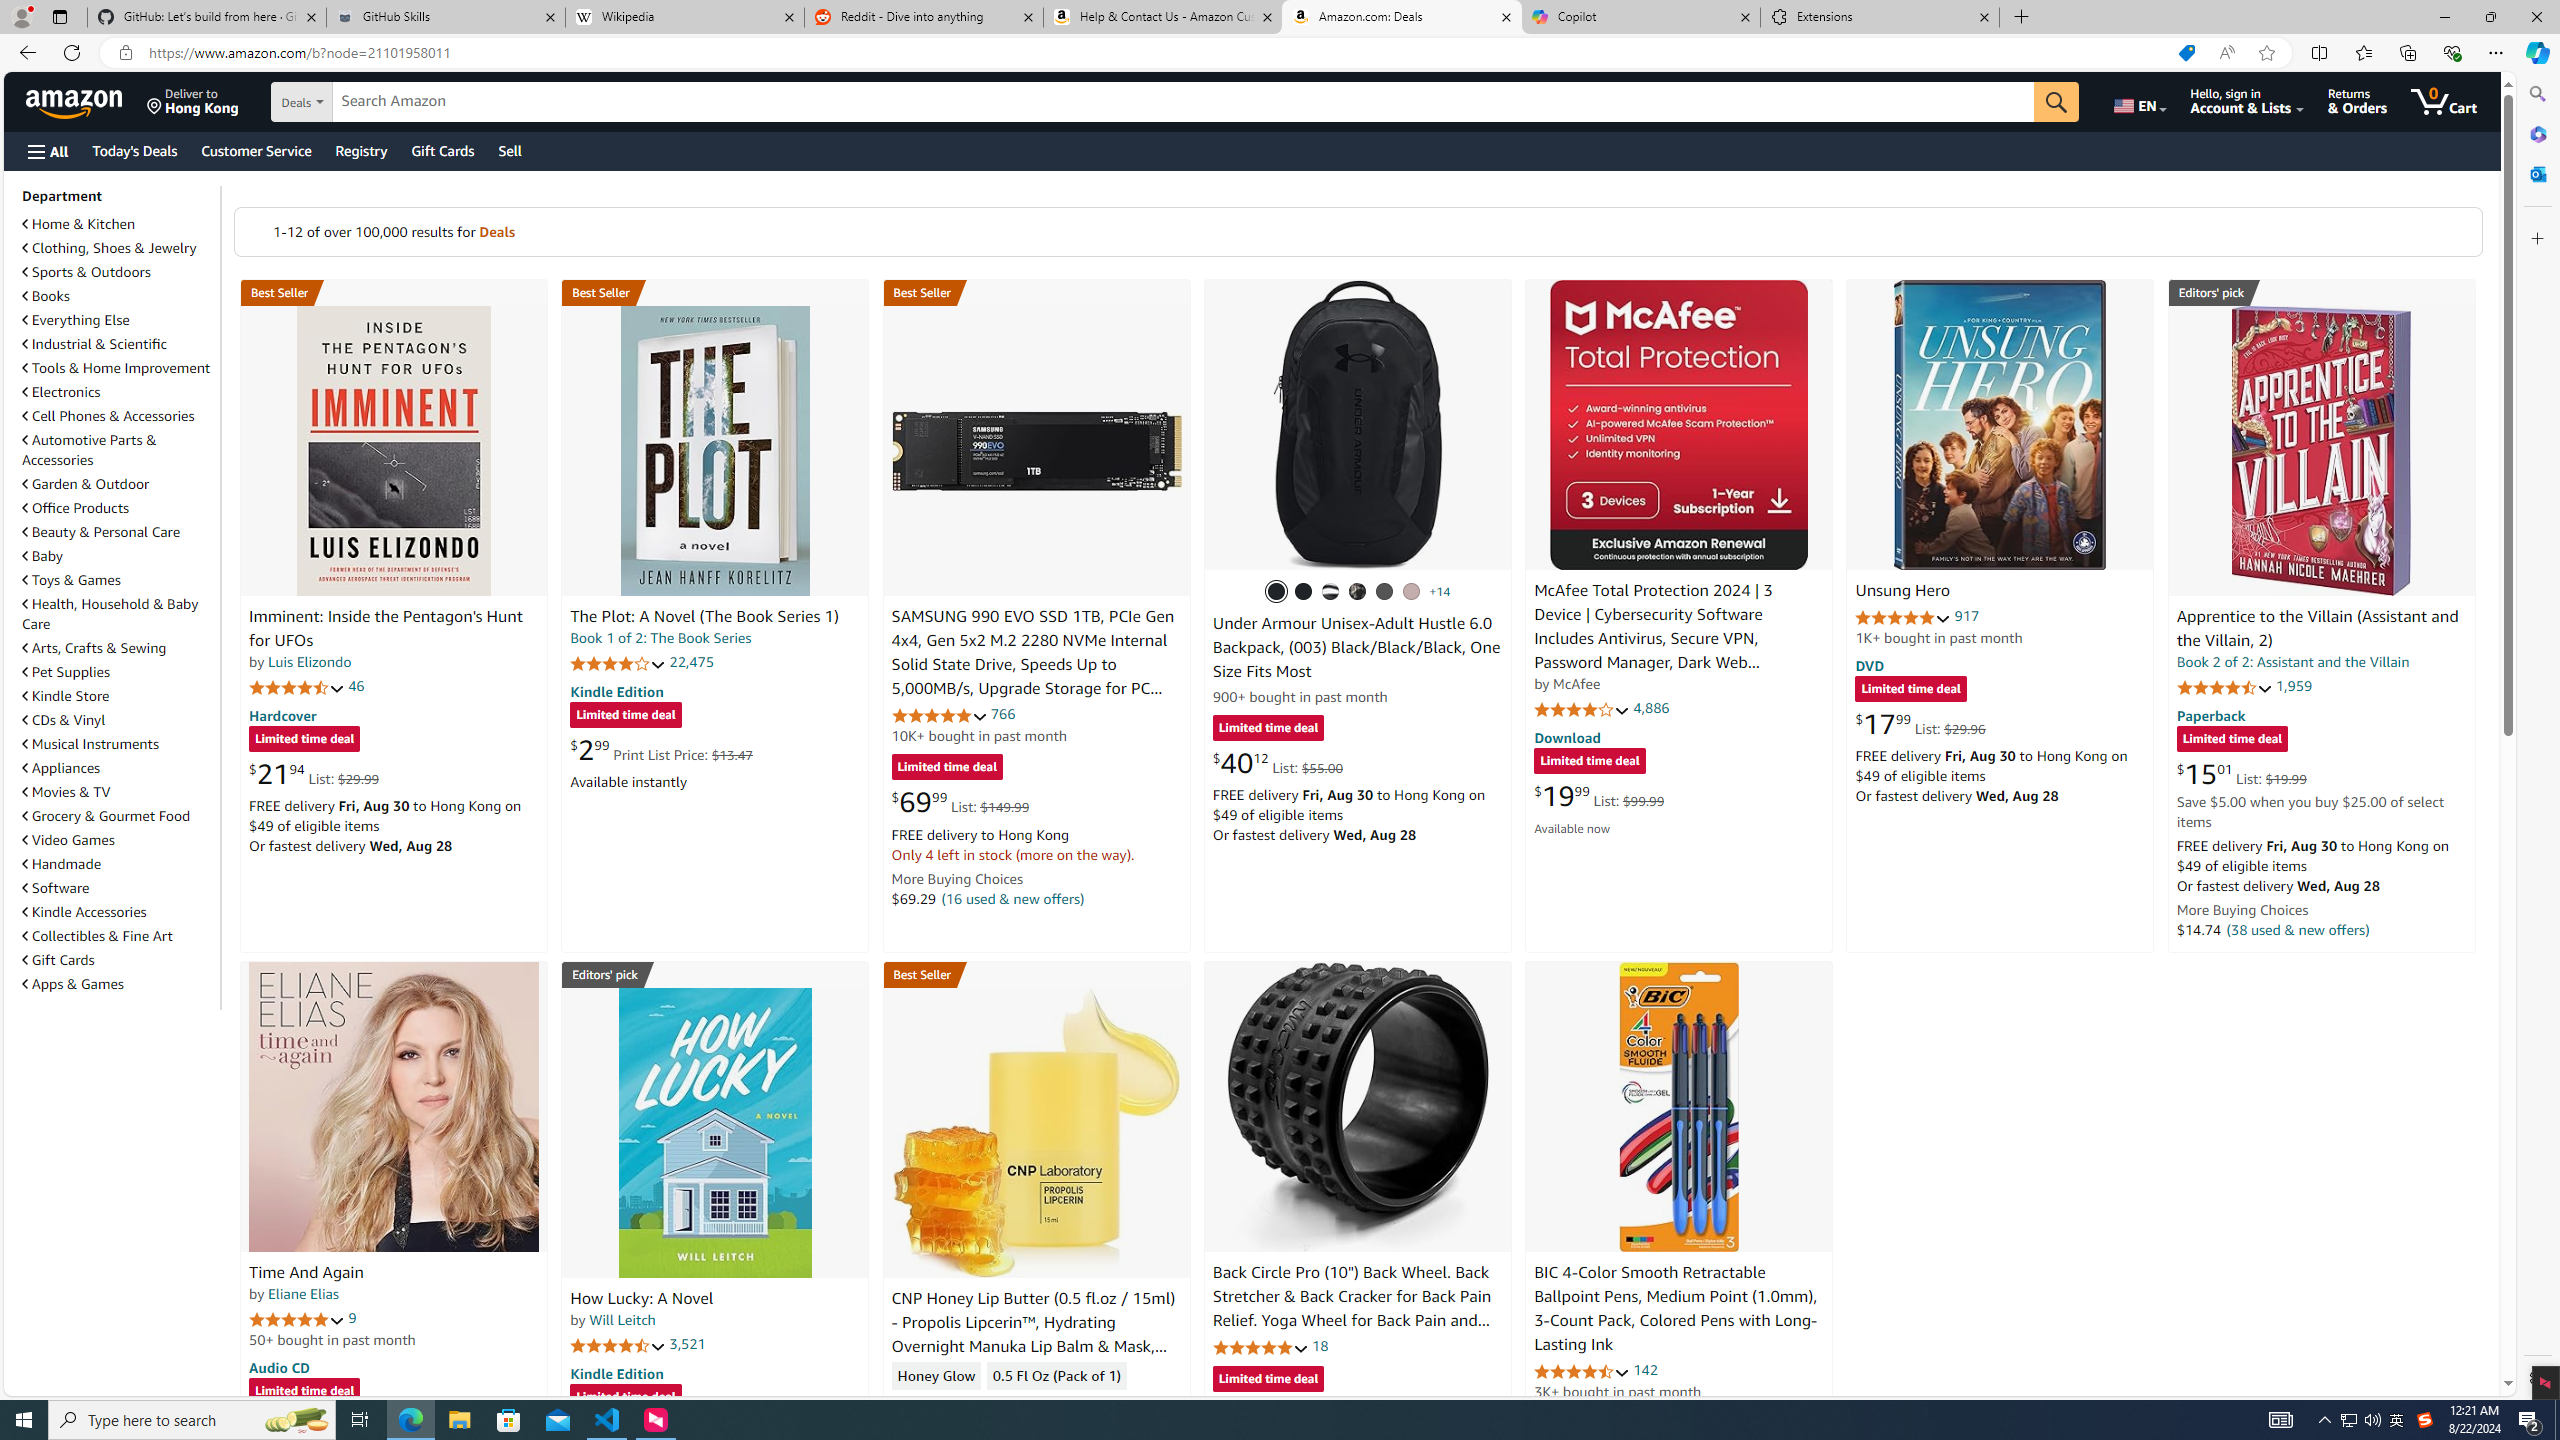 The width and height of the screenshot is (2560, 1440). Describe the element at coordinates (313, 774) in the screenshot. I see `$21.94 List: $29.99` at that location.